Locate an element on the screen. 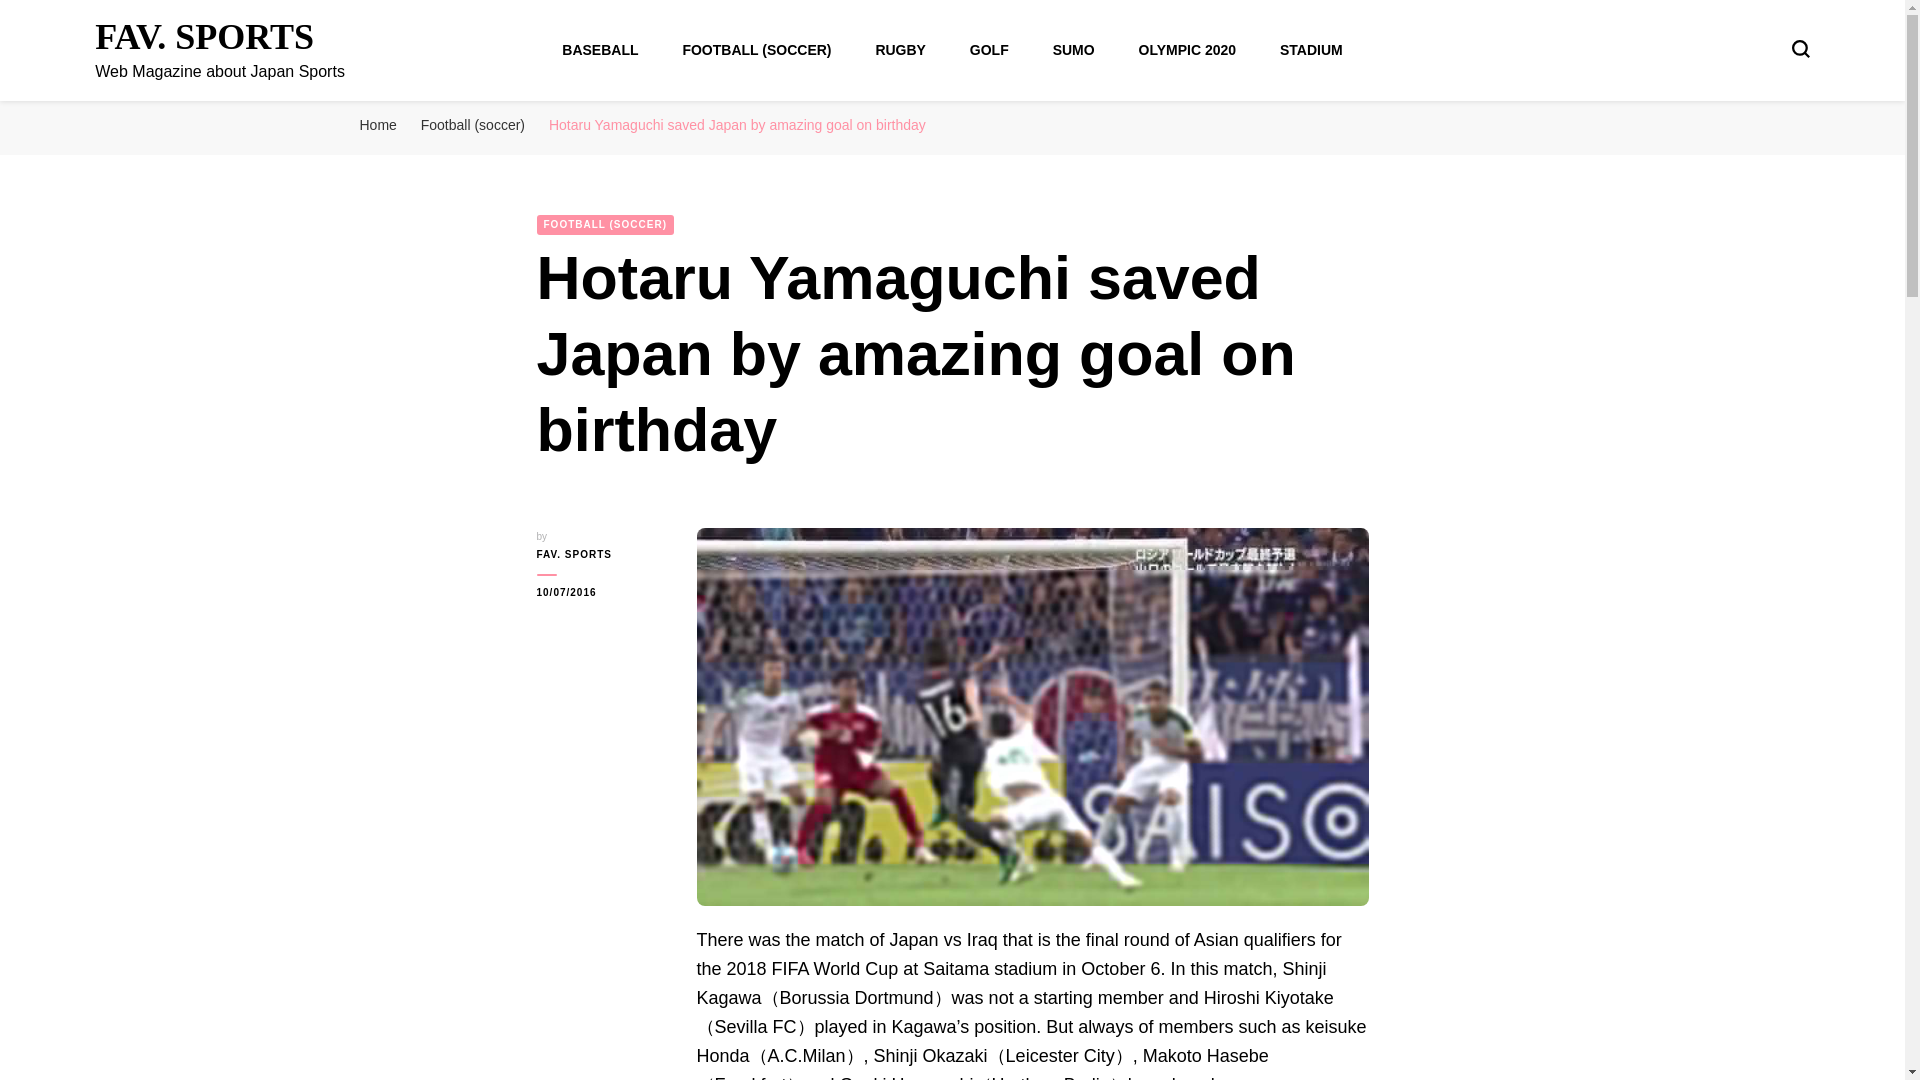 The height and width of the screenshot is (1080, 1920). FAV. SPORTS is located at coordinates (600, 554).